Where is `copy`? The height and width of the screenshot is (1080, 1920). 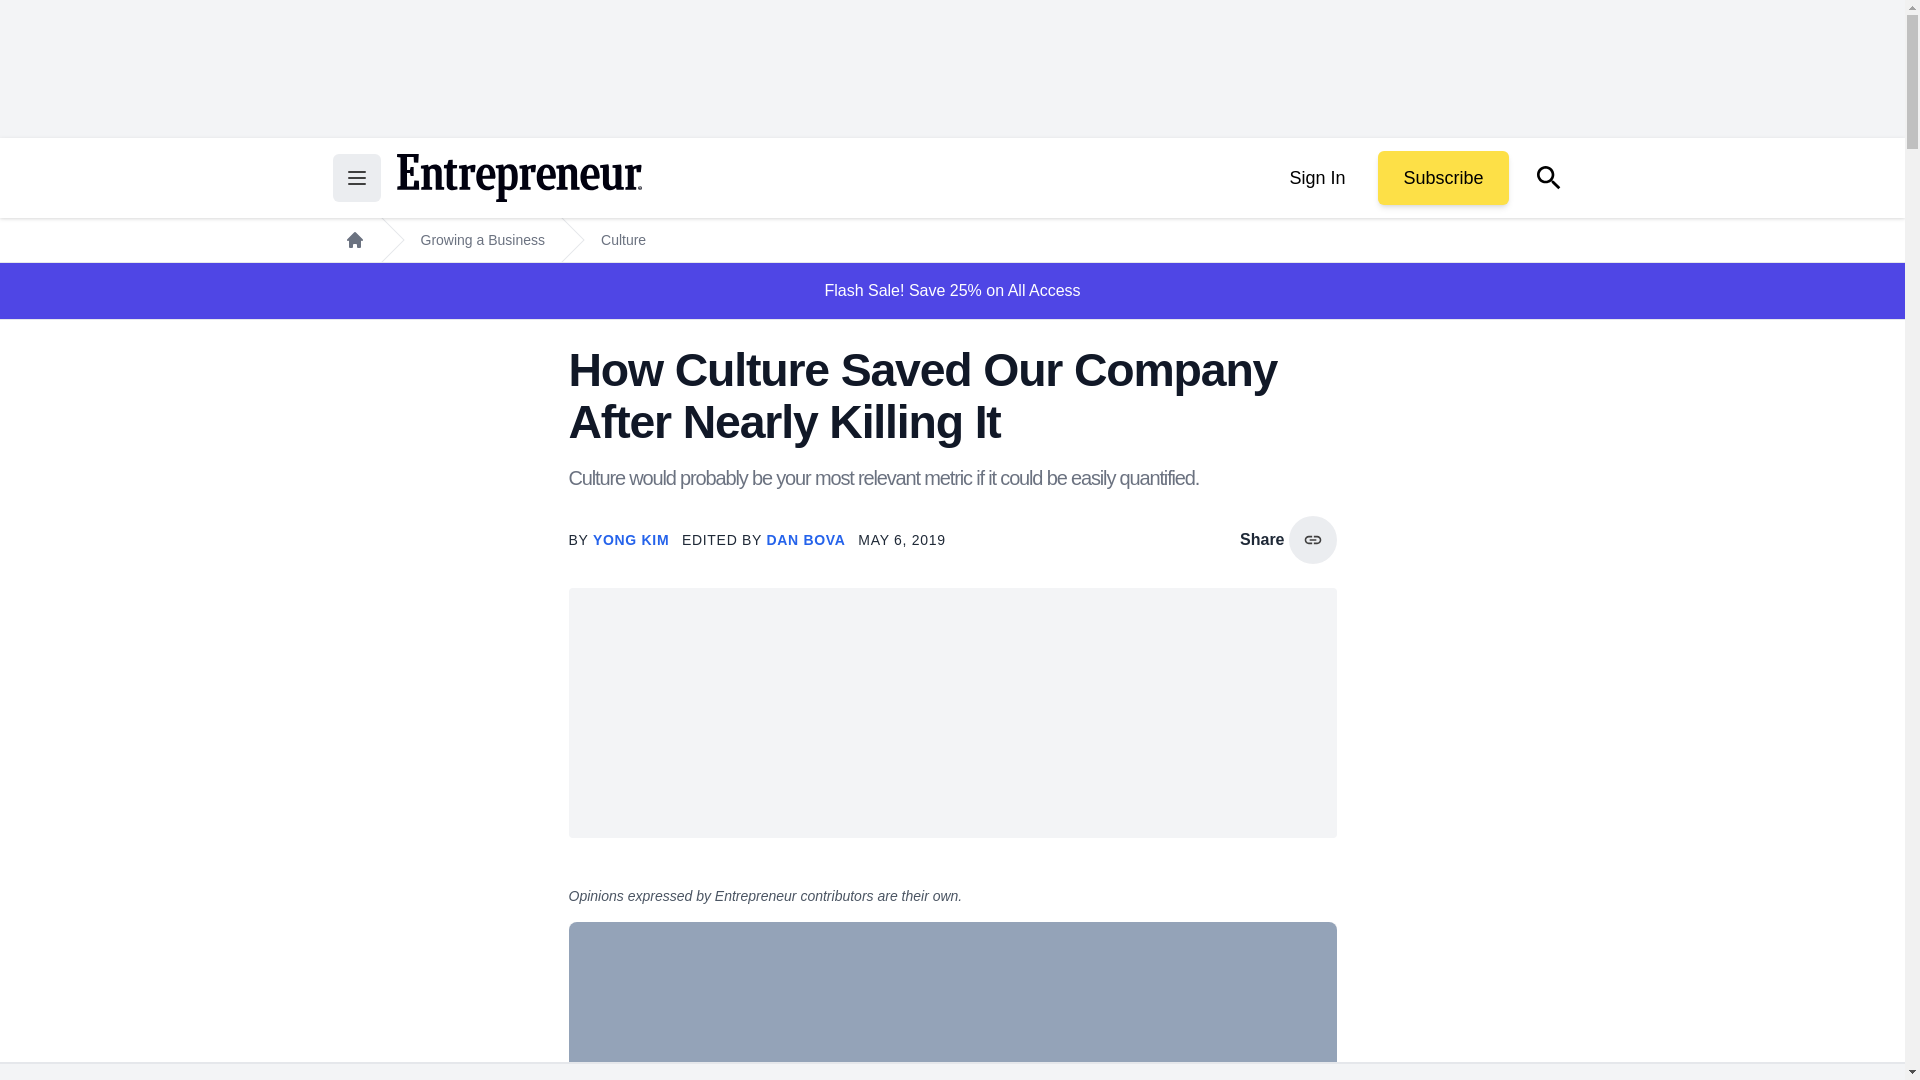
copy is located at coordinates (1312, 540).